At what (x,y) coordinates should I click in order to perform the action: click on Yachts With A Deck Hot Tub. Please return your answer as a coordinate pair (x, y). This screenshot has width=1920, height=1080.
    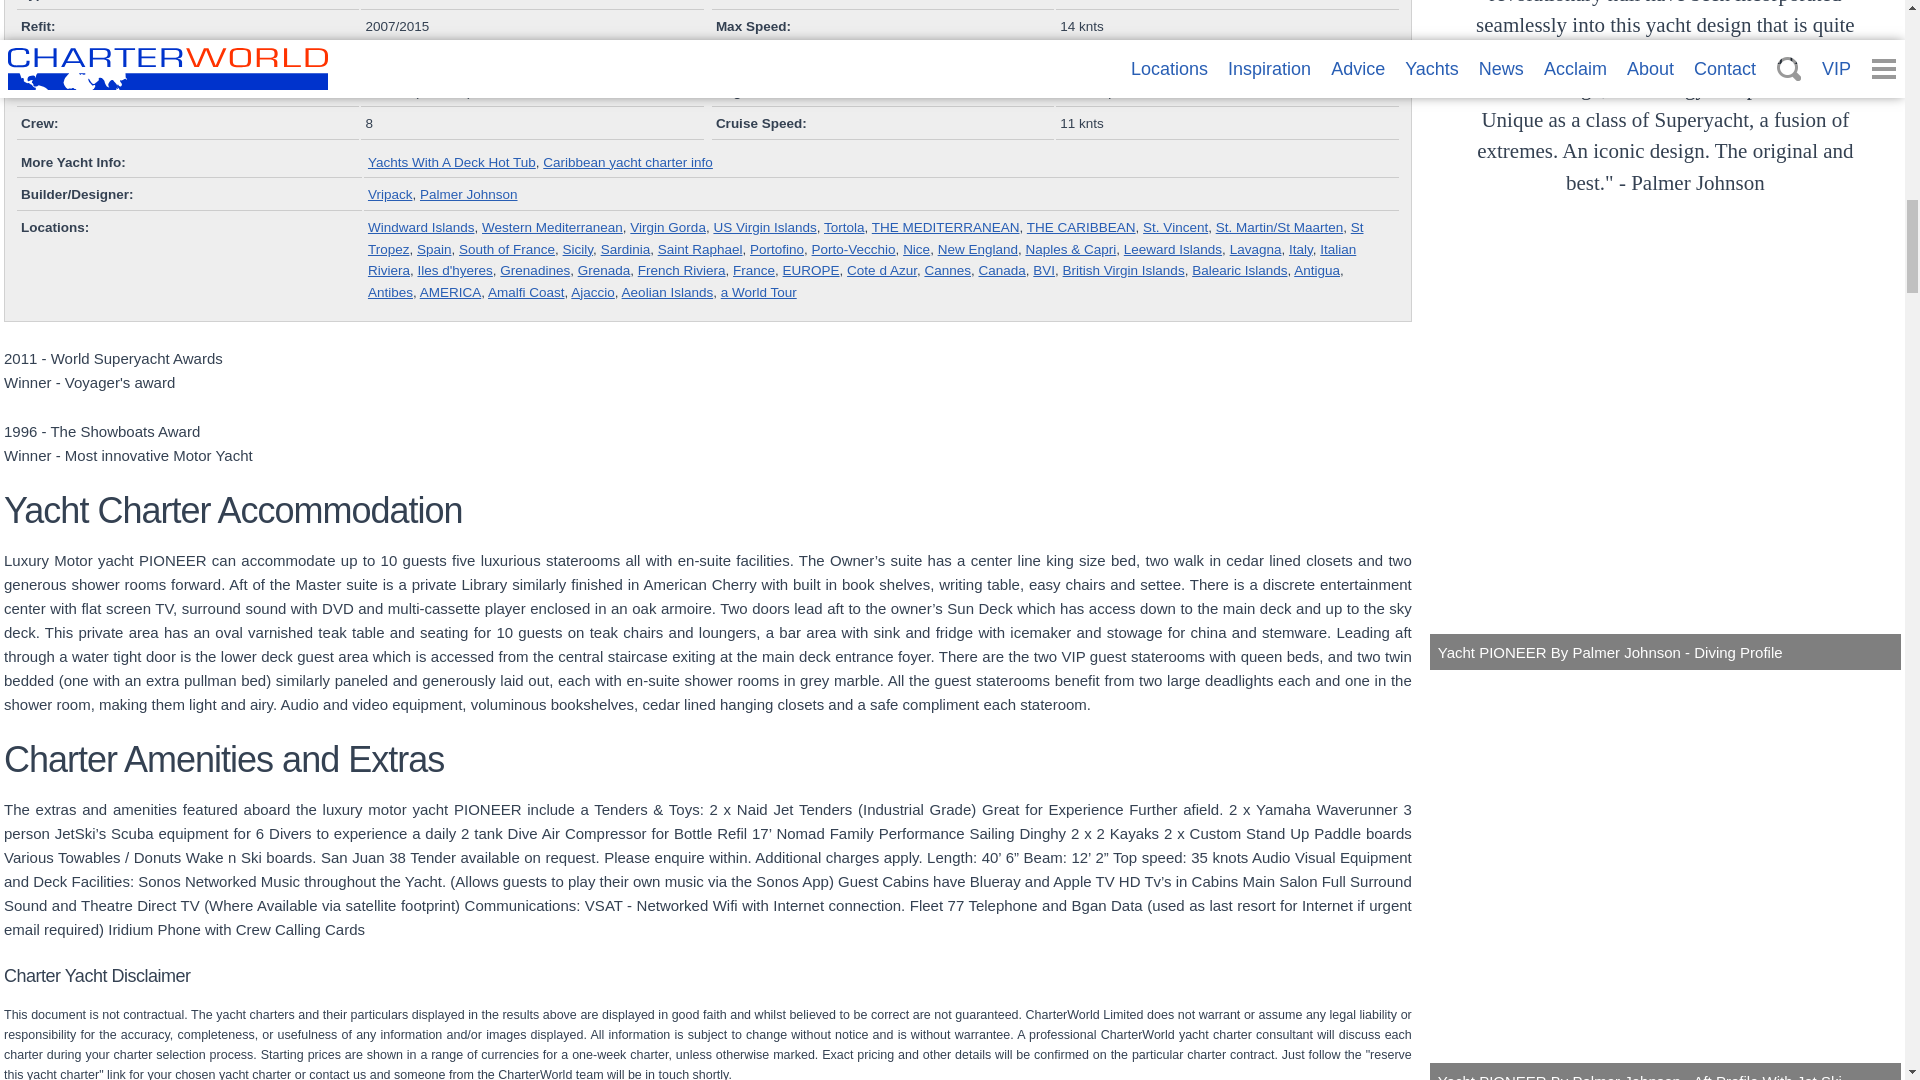
    Looking at the image, I should click on (452, 162).